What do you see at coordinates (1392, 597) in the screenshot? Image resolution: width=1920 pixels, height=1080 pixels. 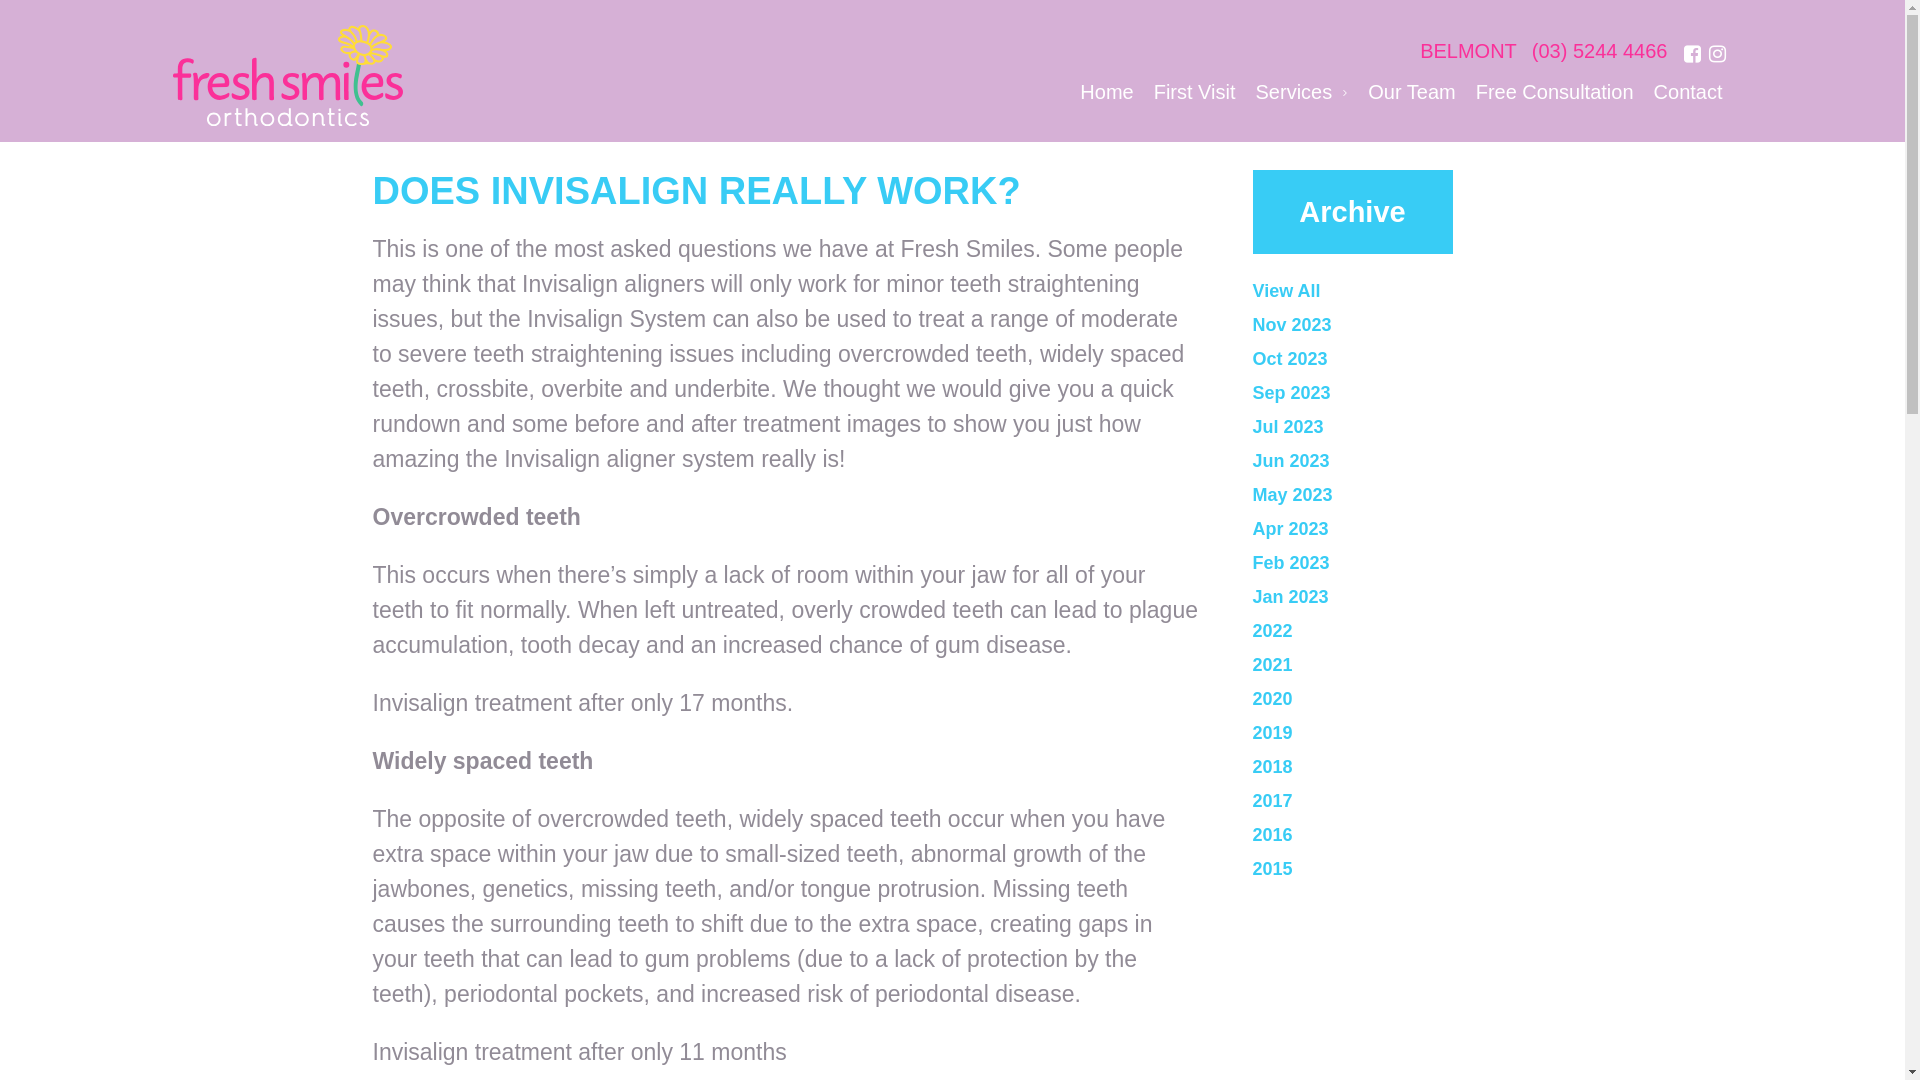 I see `Jan 2023` at bounding box center [1392, 597].